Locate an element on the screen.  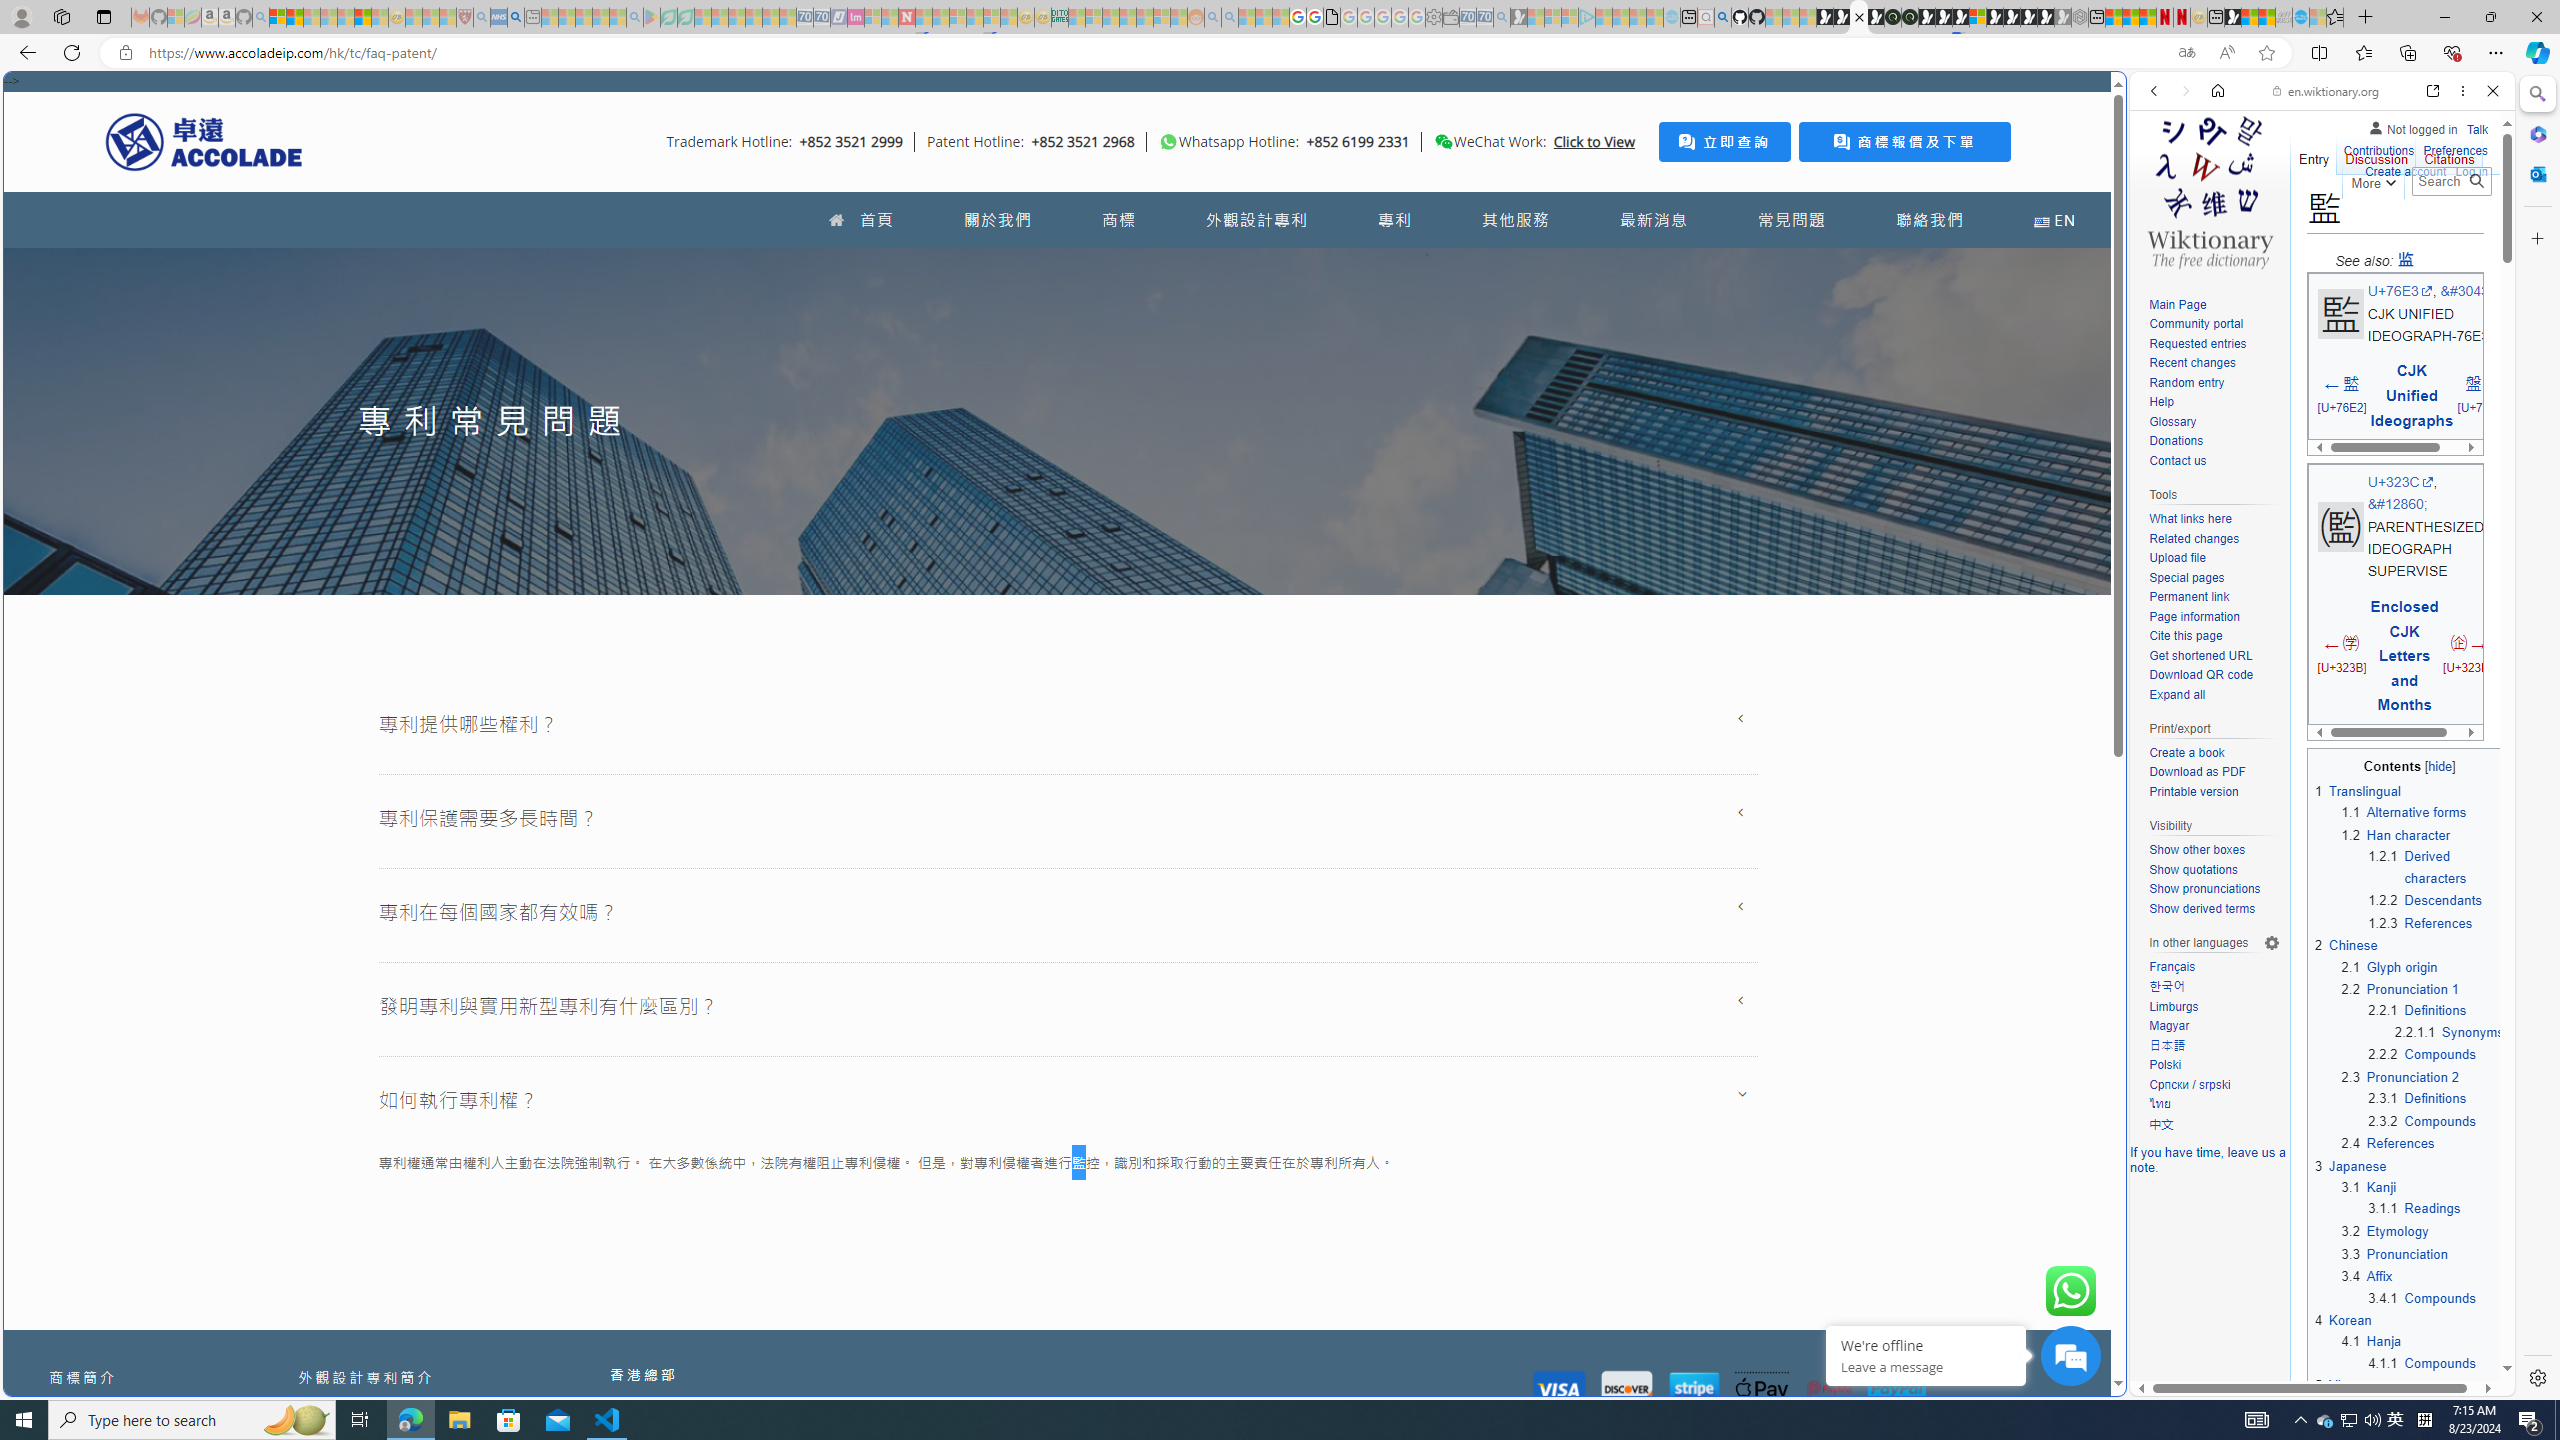
2.2.2Compounds is located at coordinates (2437, 1054).